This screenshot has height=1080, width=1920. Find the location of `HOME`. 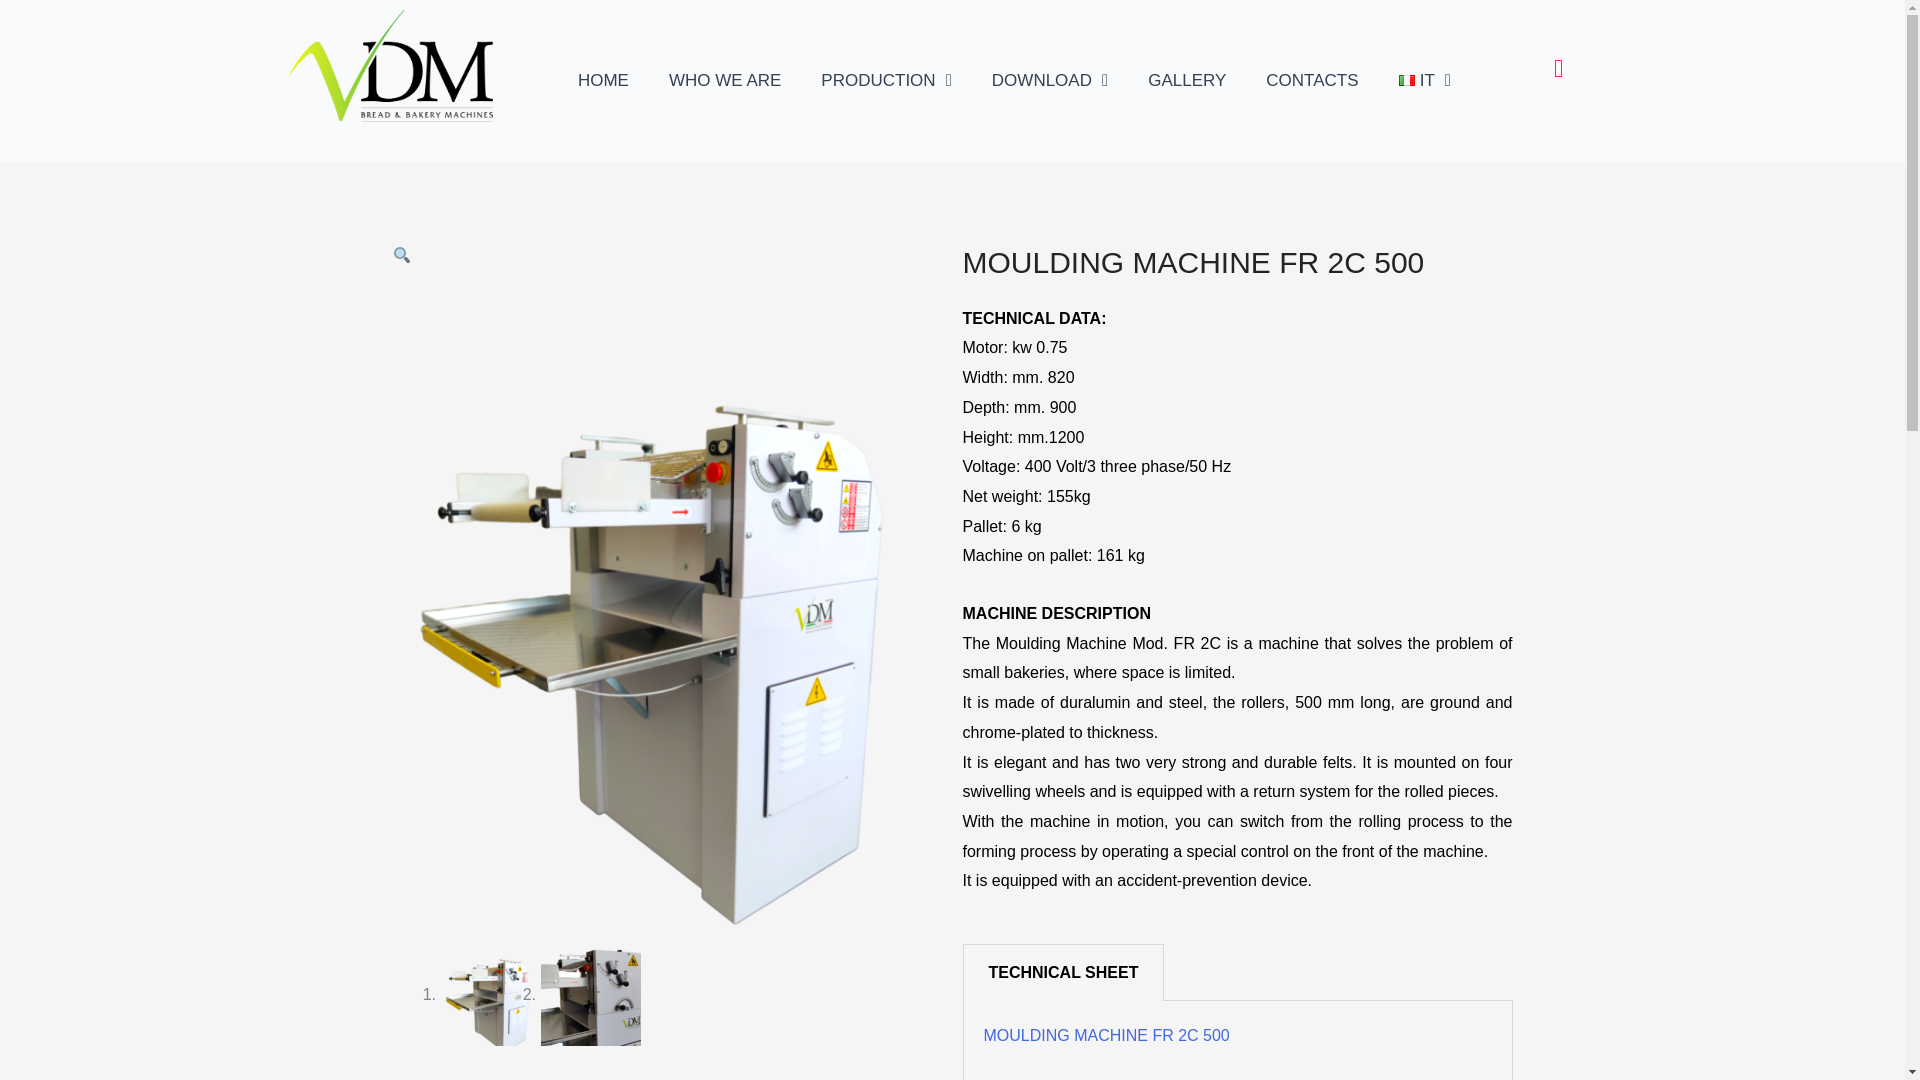

HOME is located at coordinates (603, 80).